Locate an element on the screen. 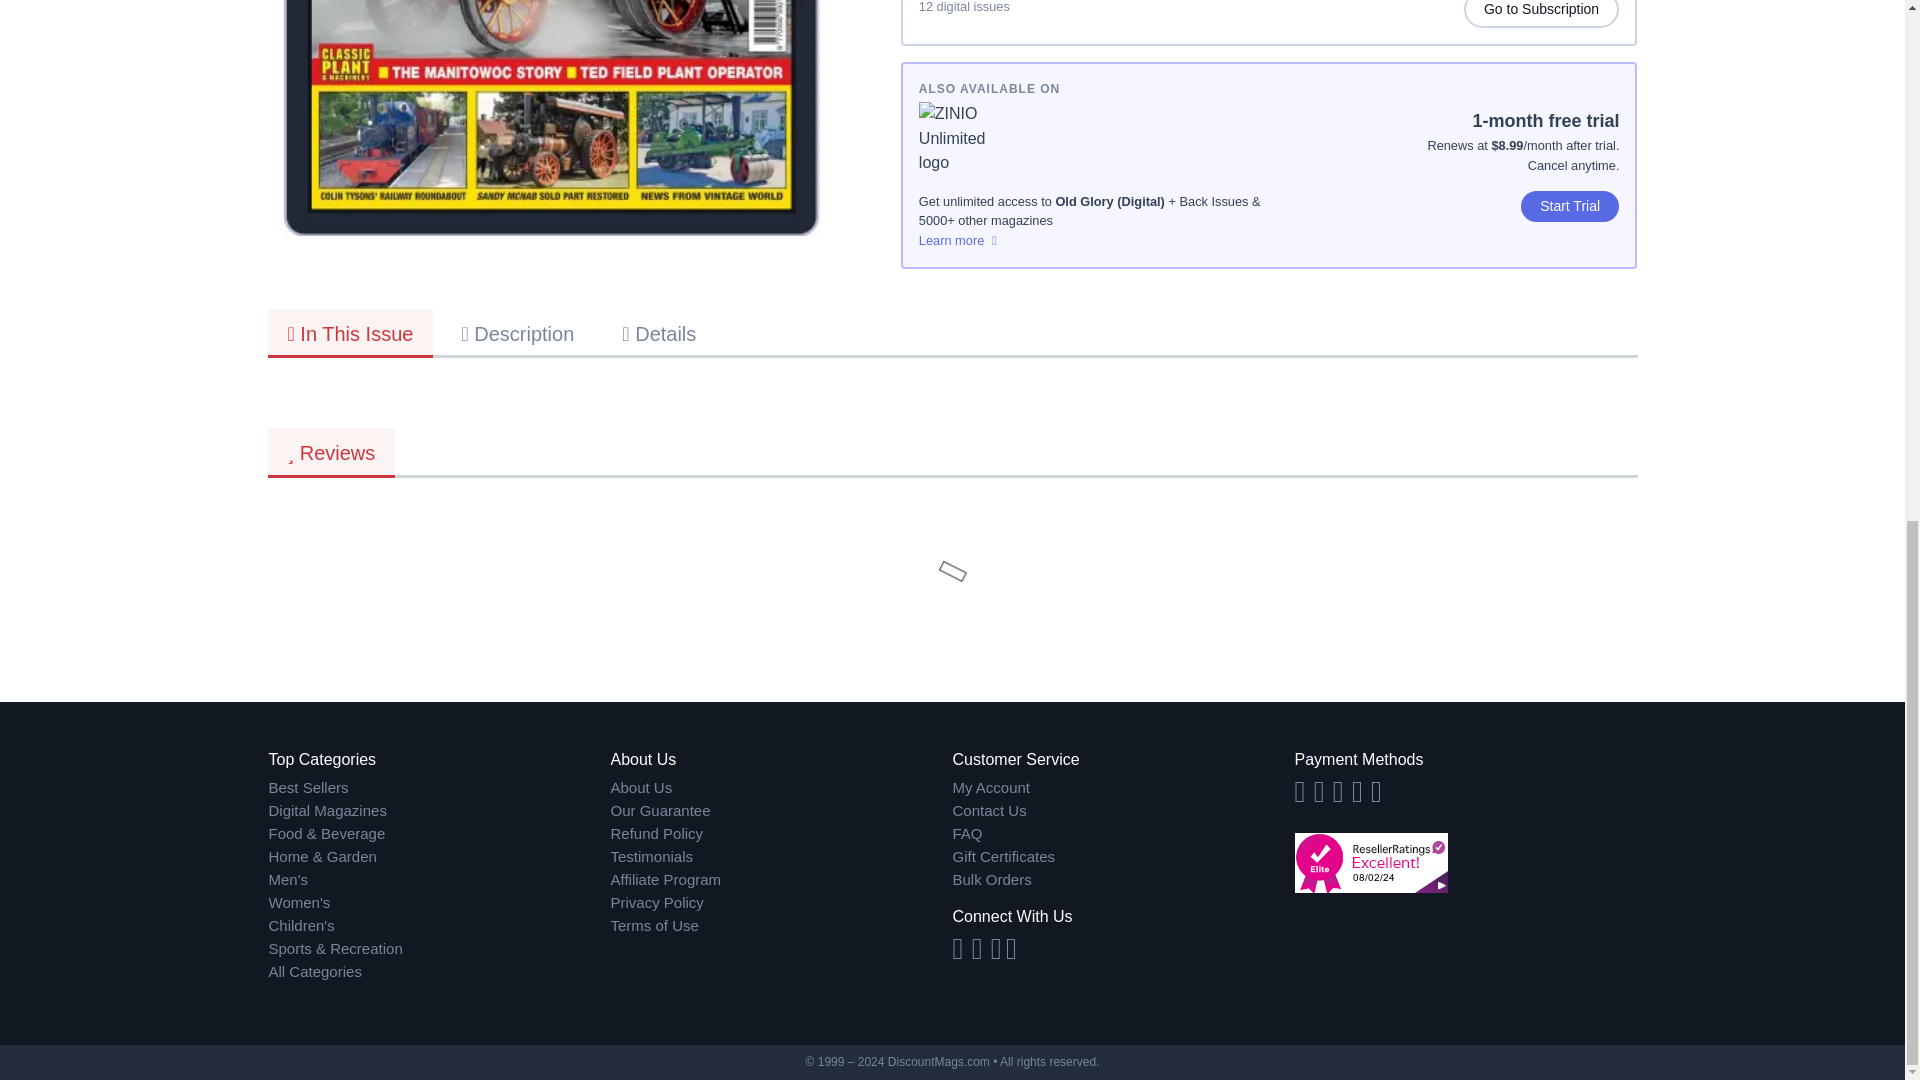 This screenshot has width=1920, height=1080. Men's is located at coordinates (439, 880).